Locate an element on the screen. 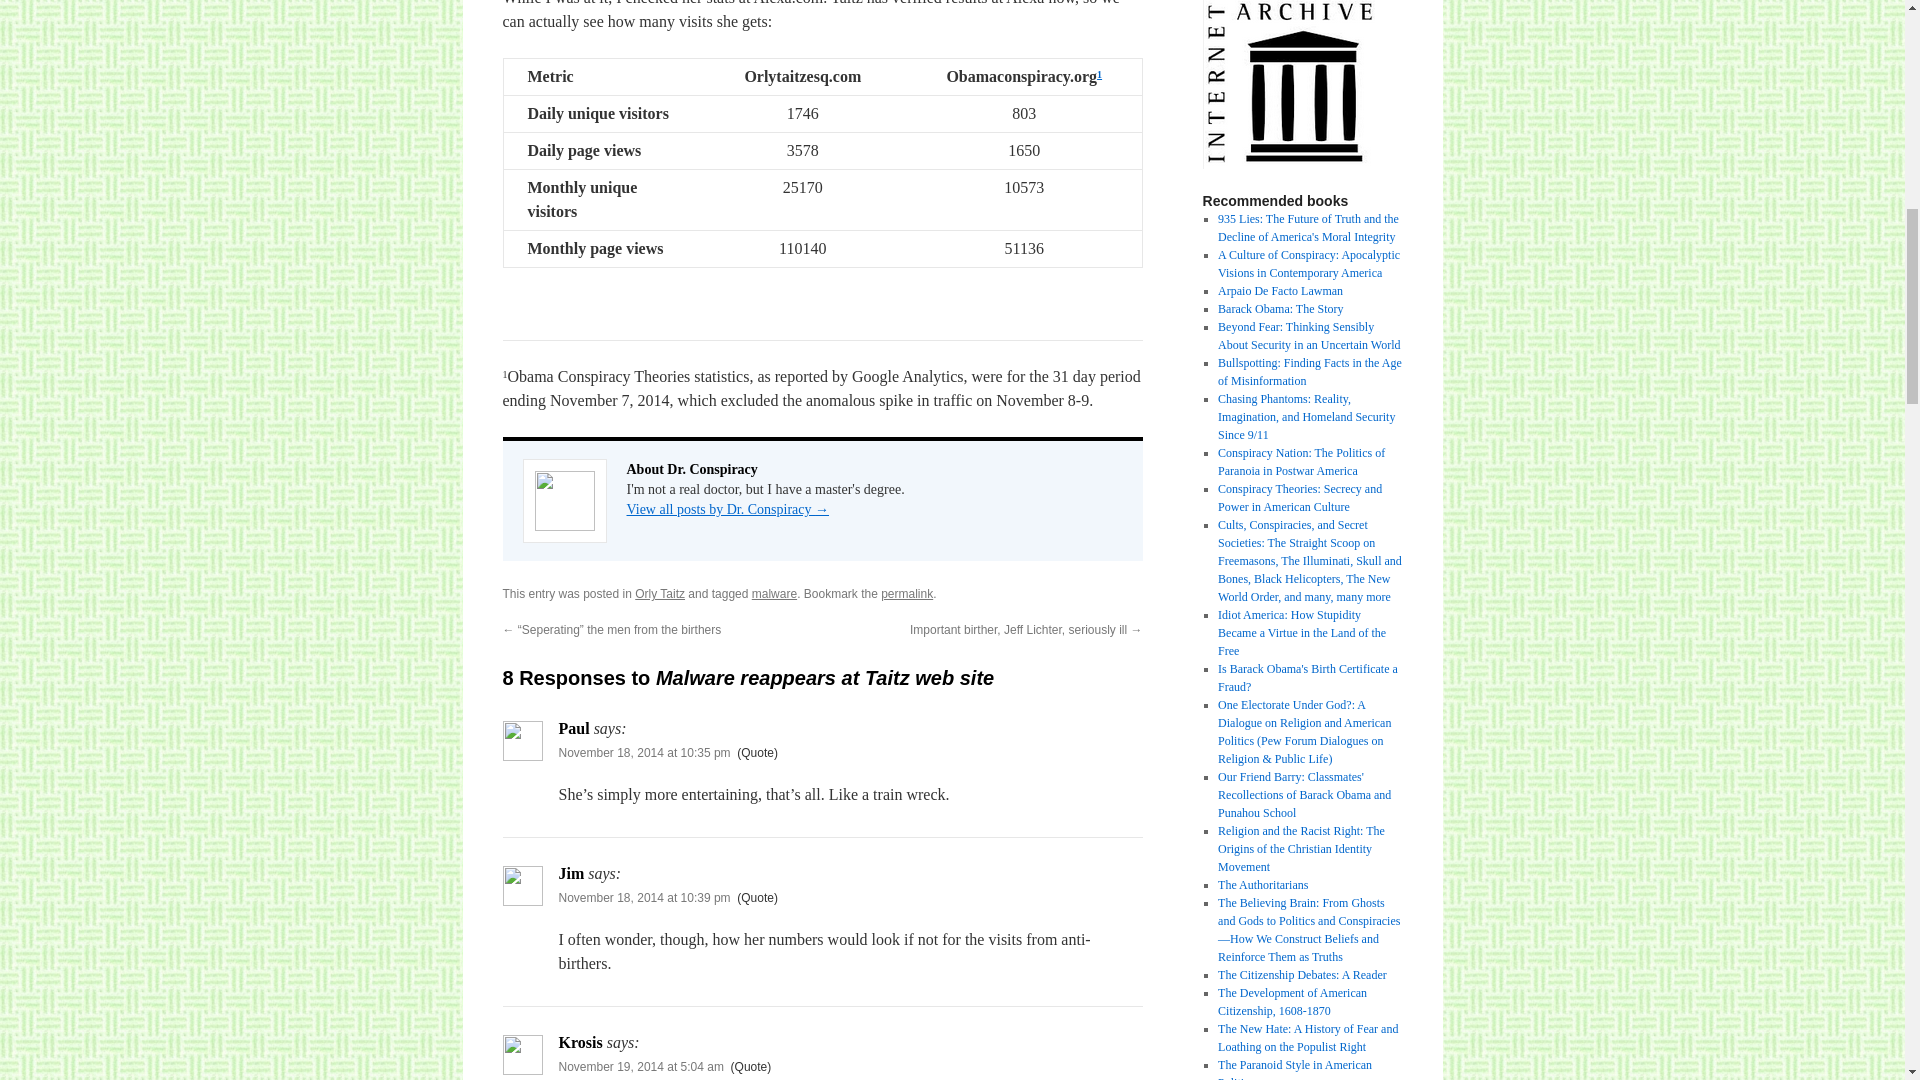 This screenshot has width=1920, height=1080. malware is located at coordinates (774, 594).